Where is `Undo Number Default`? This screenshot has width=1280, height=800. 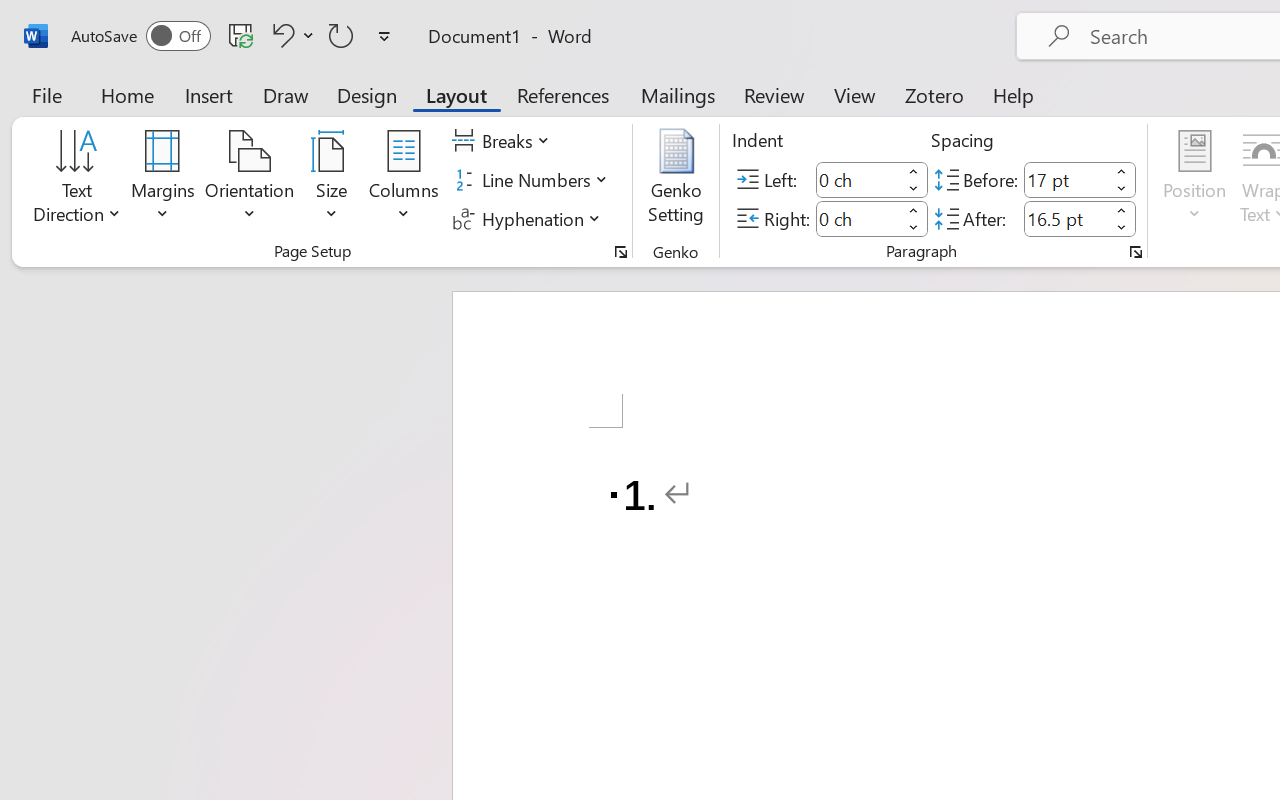 Undo Number Default is located at coordinates (280, 35).